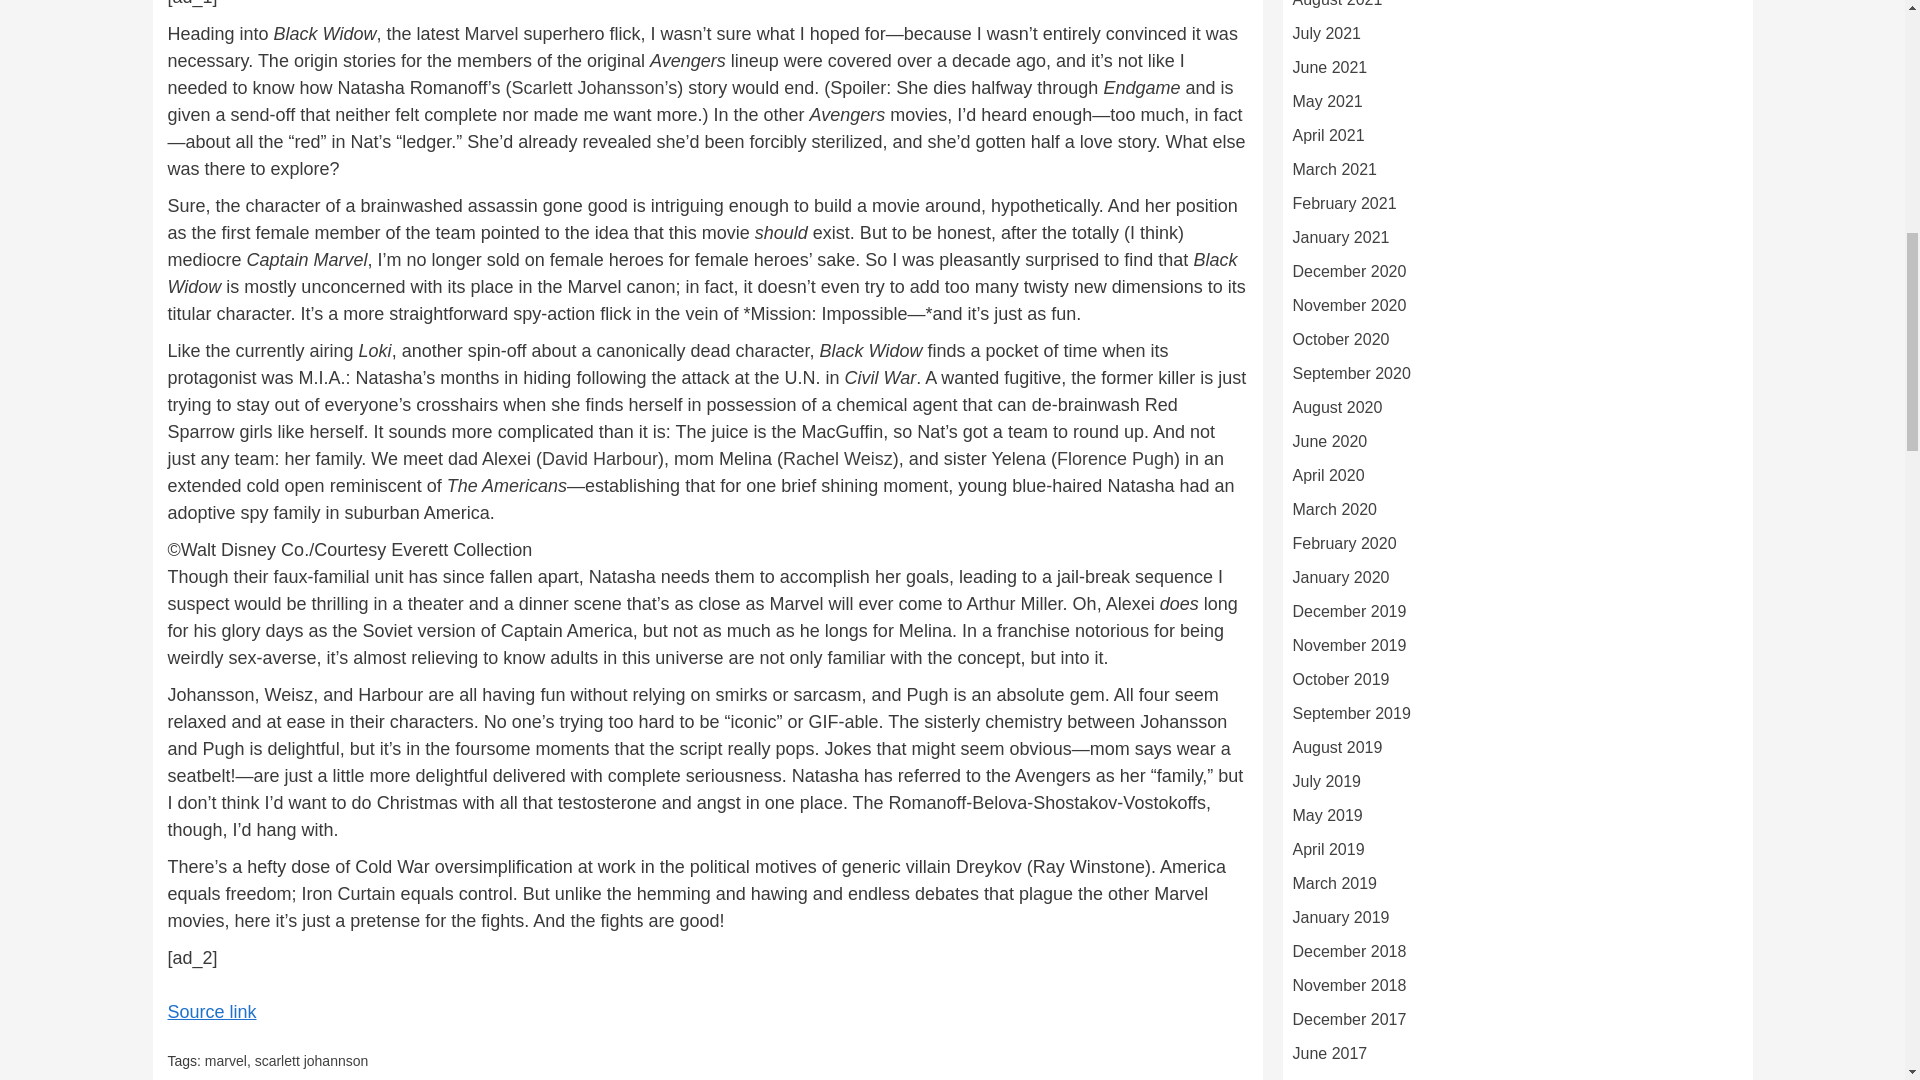 Image resolution: width=1920 pixels, height=1080 pixels. I want to click on scarlett johannson, so click(312, 1061).